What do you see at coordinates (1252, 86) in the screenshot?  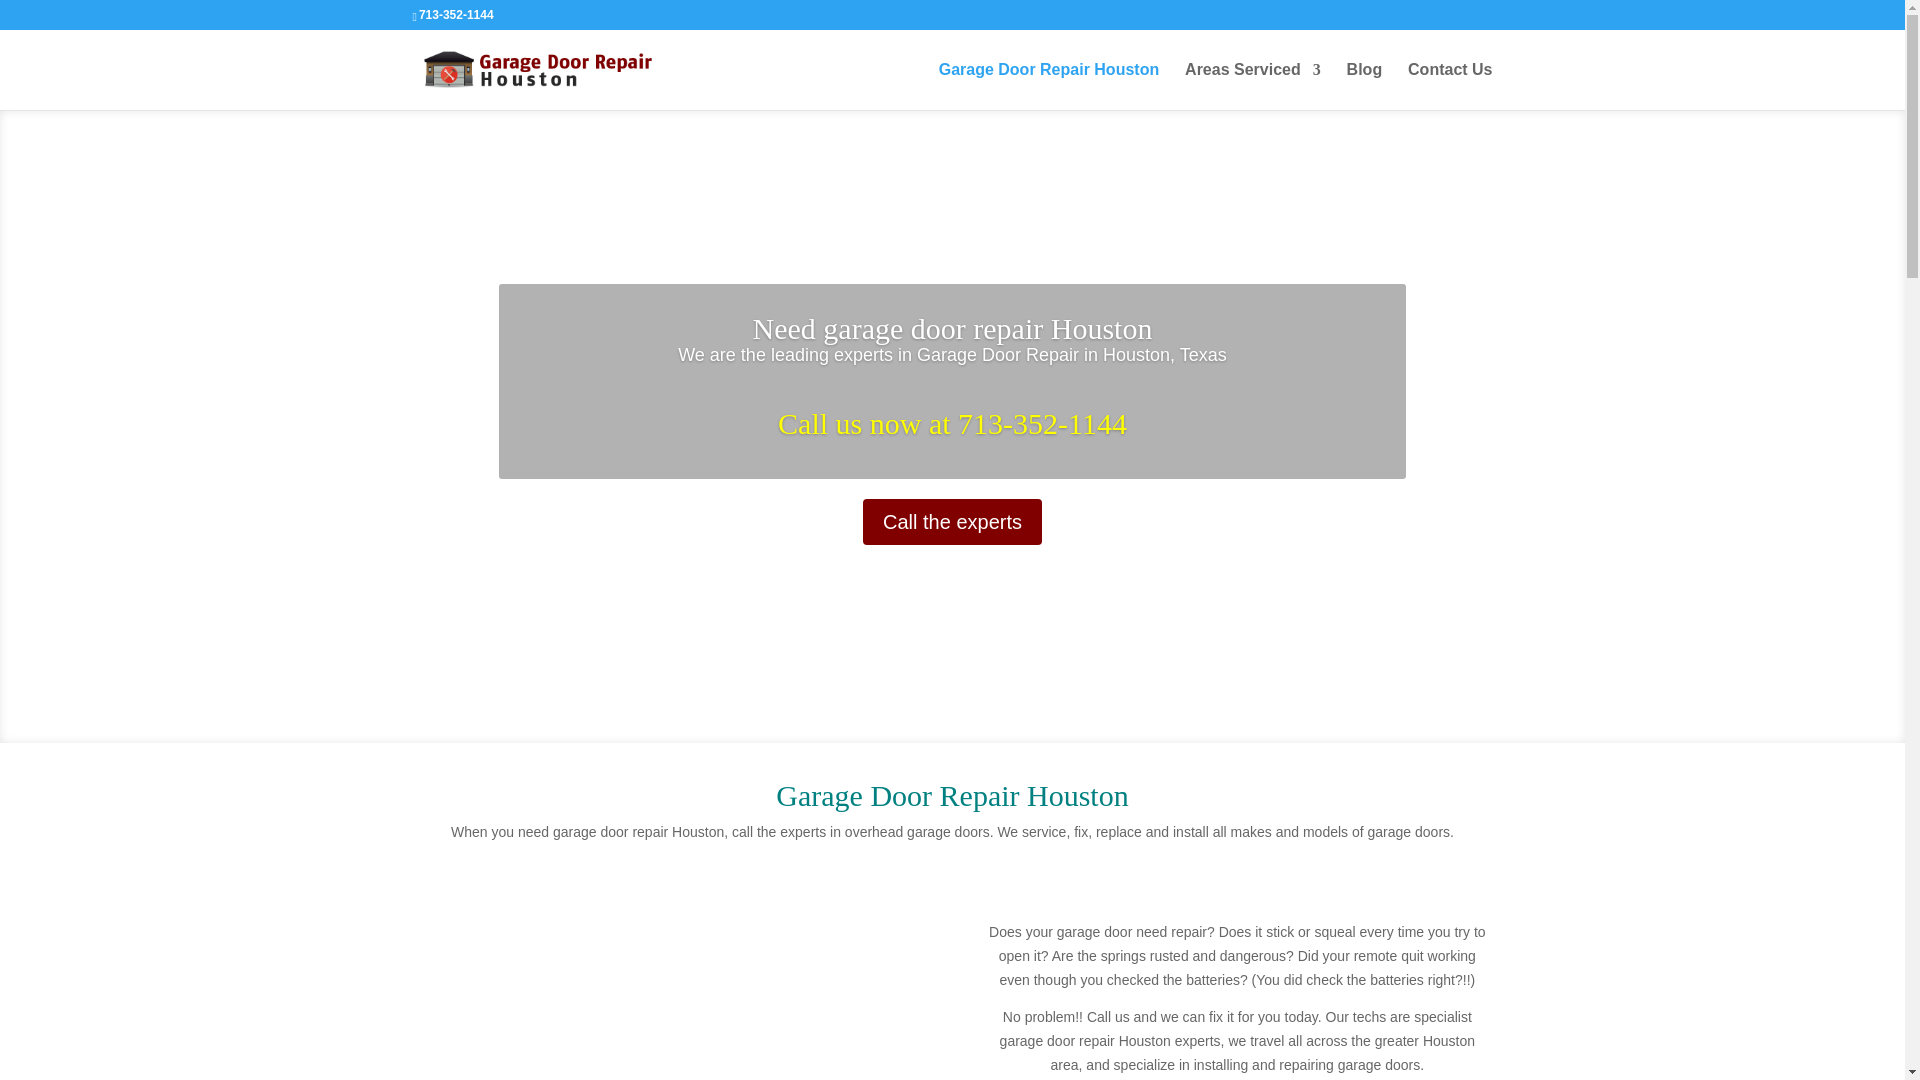 I see `Areas Serviced` at bounding box center [1252, 86].